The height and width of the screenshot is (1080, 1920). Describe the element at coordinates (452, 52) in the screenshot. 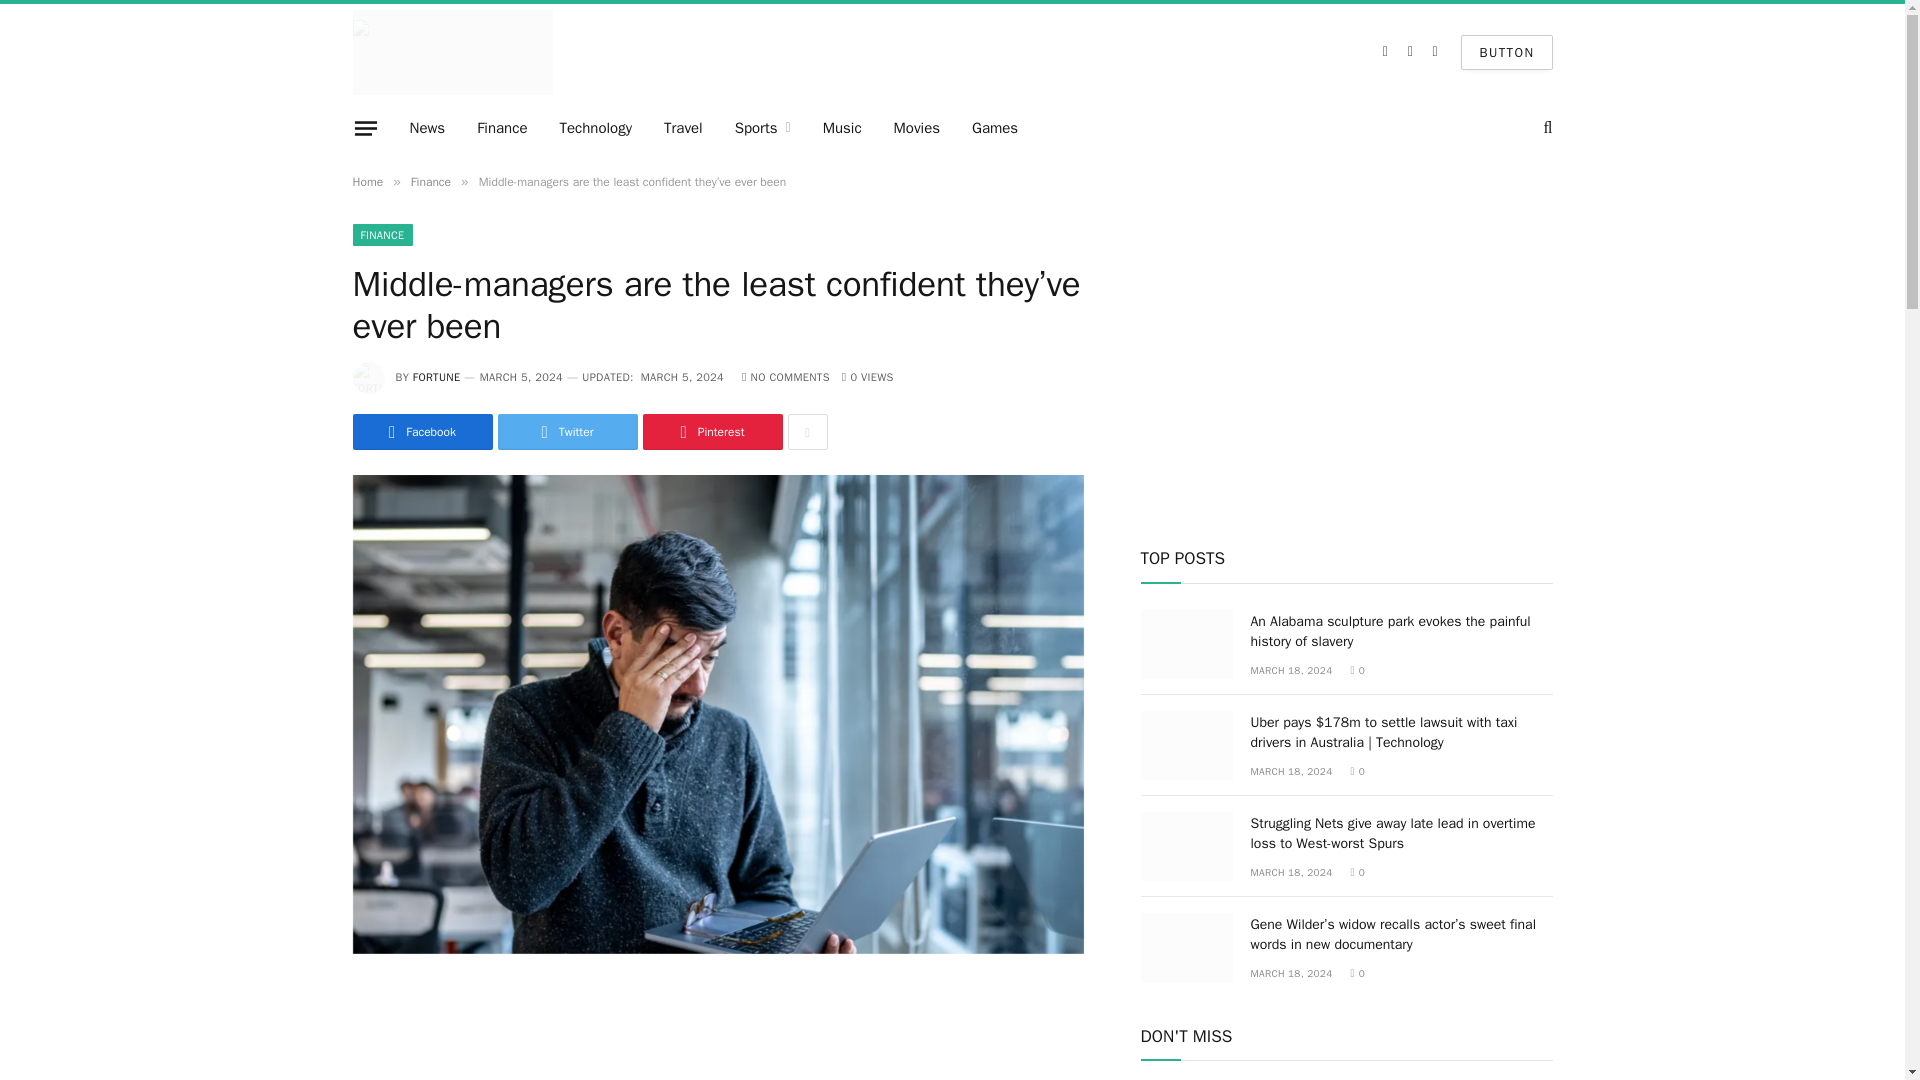

I see `Oneasks` at that location.